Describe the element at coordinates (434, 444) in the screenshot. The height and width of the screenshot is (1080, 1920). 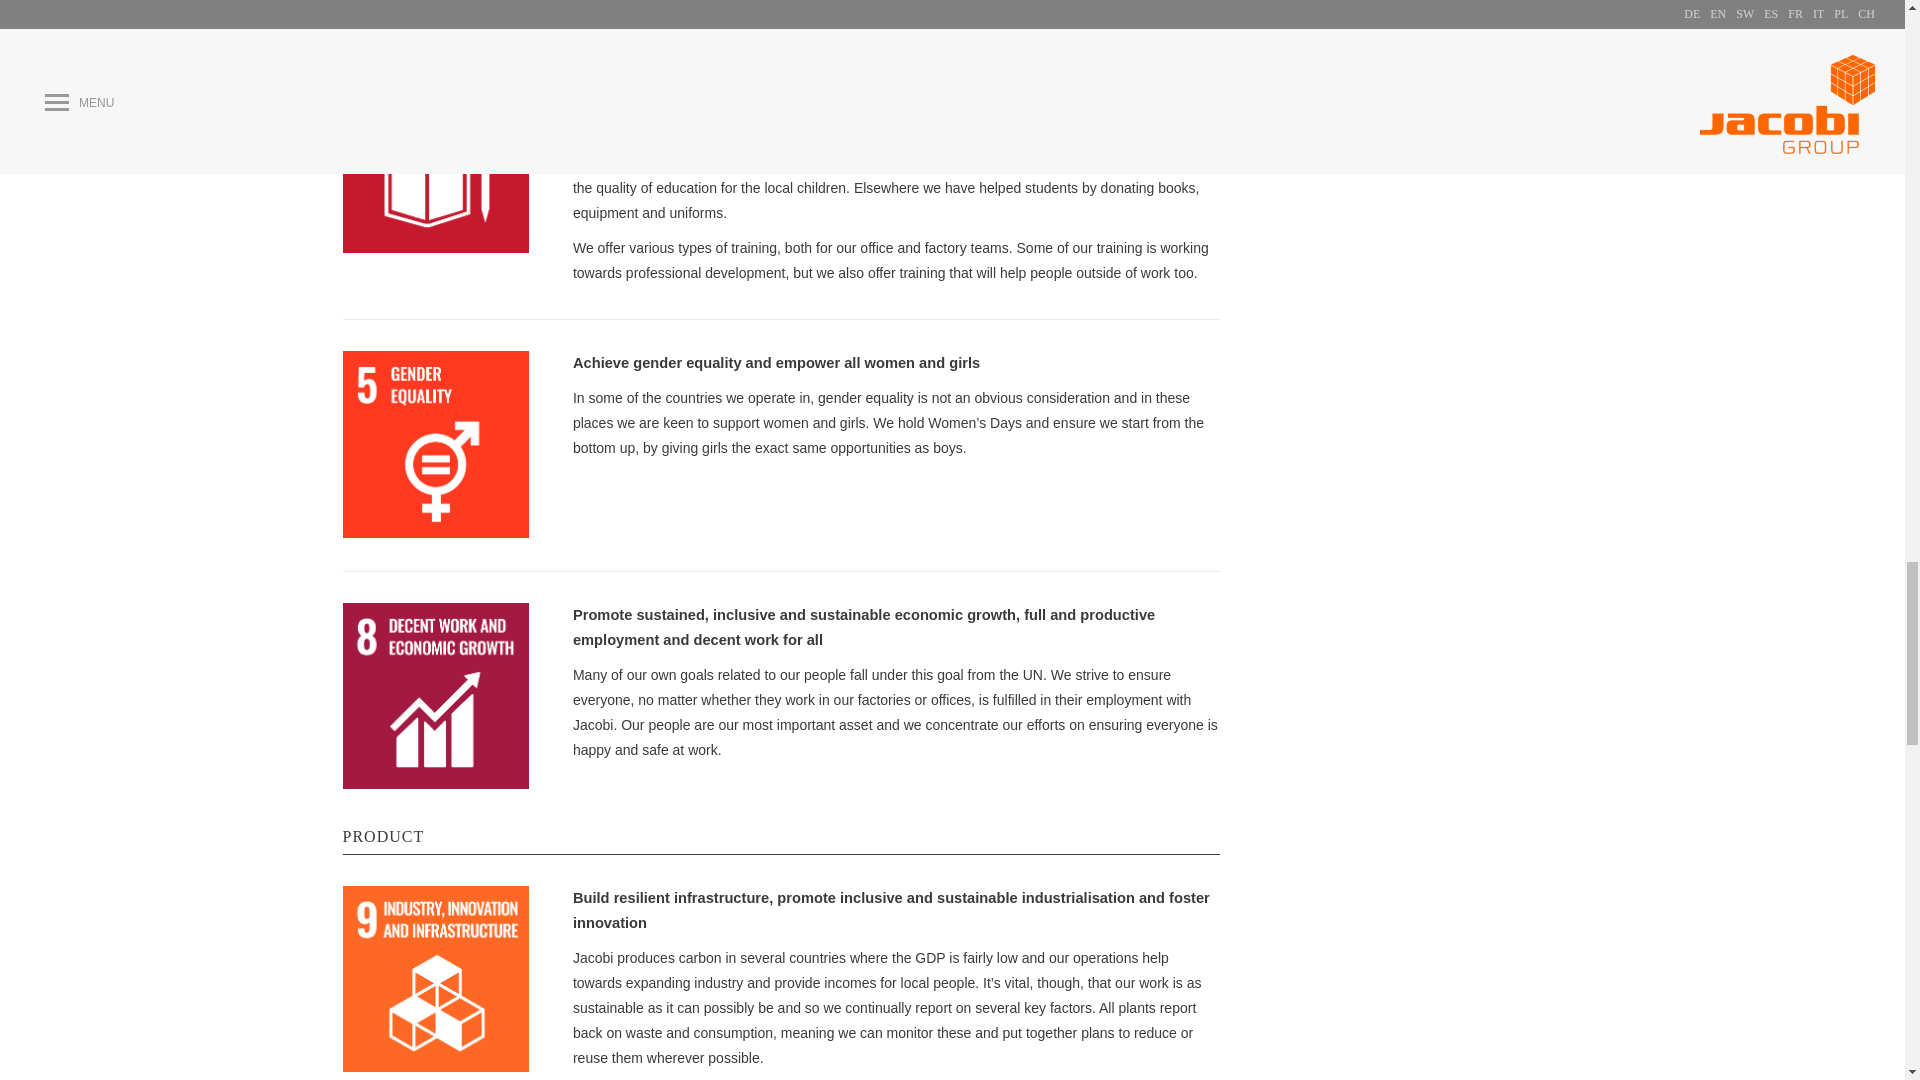
I see `UN Sustainability Goal 5` at that location.